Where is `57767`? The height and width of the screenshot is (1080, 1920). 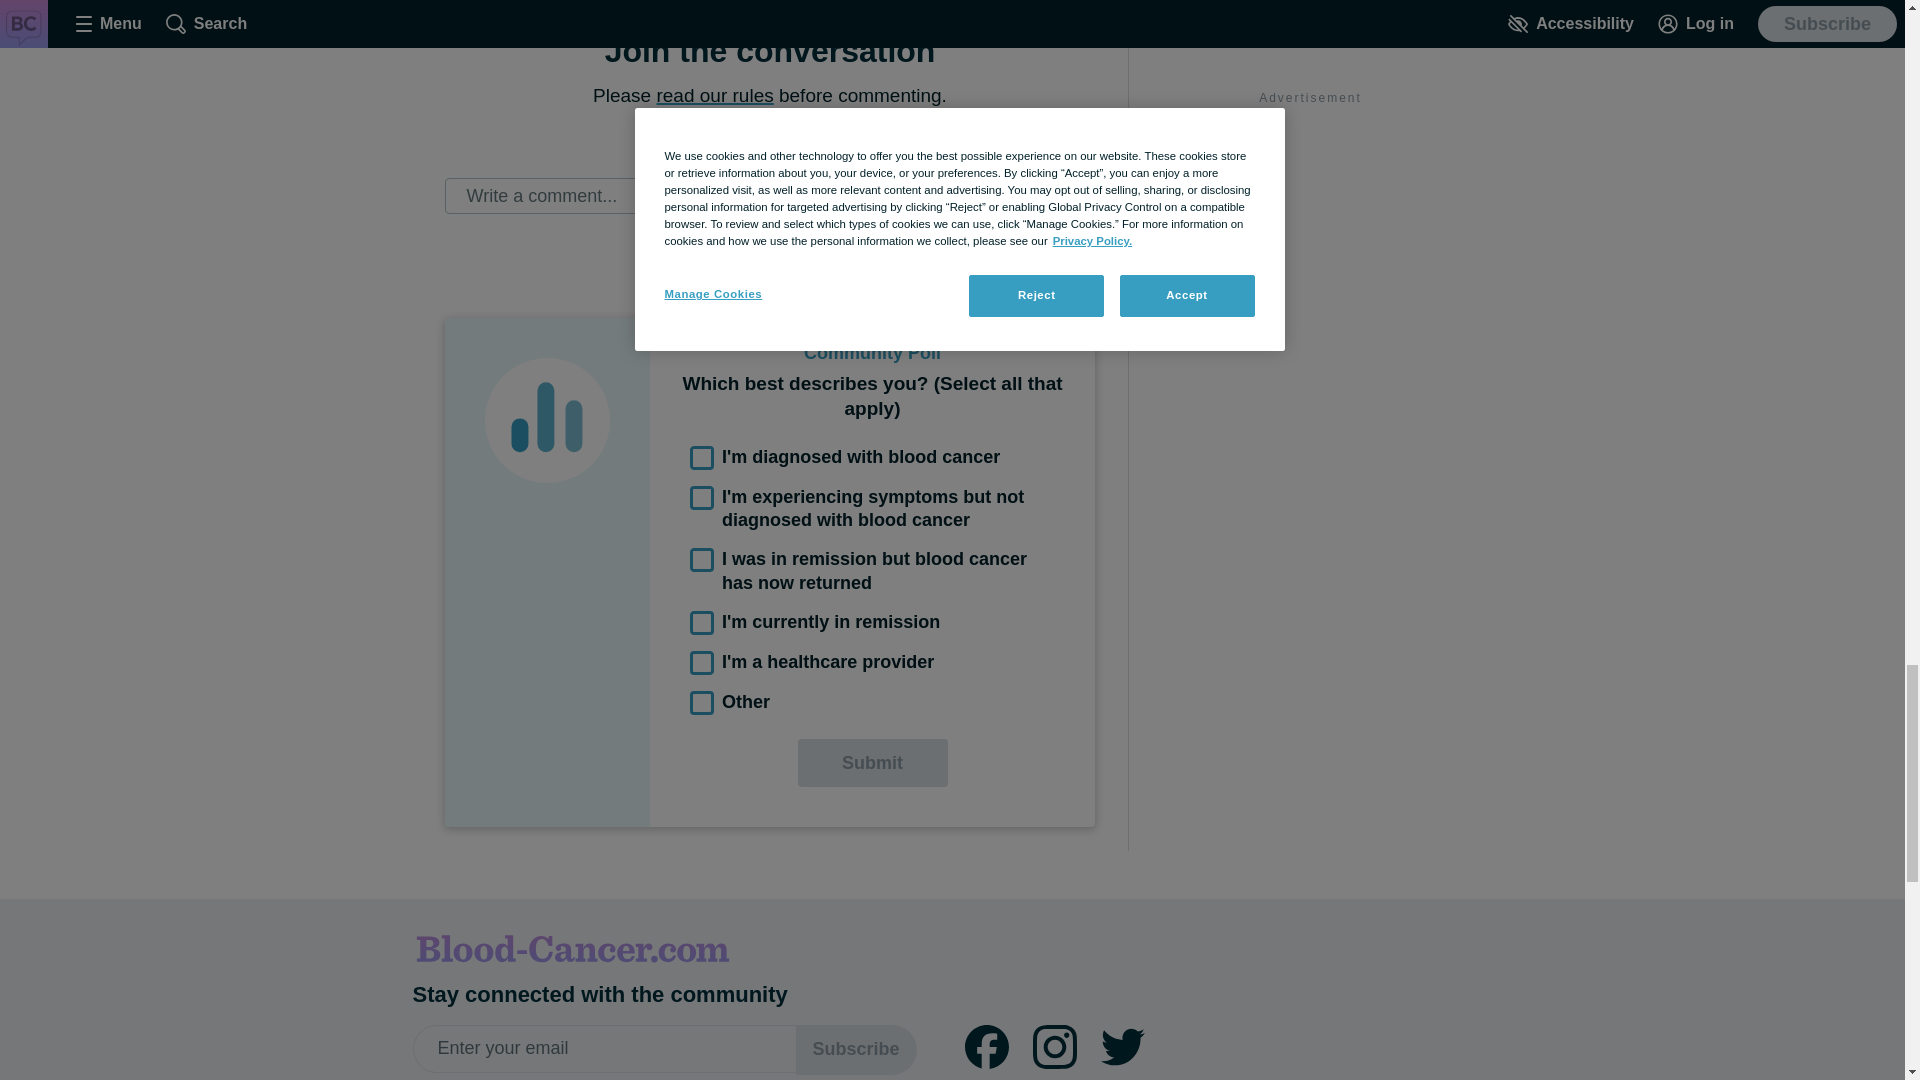 57767 is located at coordinates (702, 663).